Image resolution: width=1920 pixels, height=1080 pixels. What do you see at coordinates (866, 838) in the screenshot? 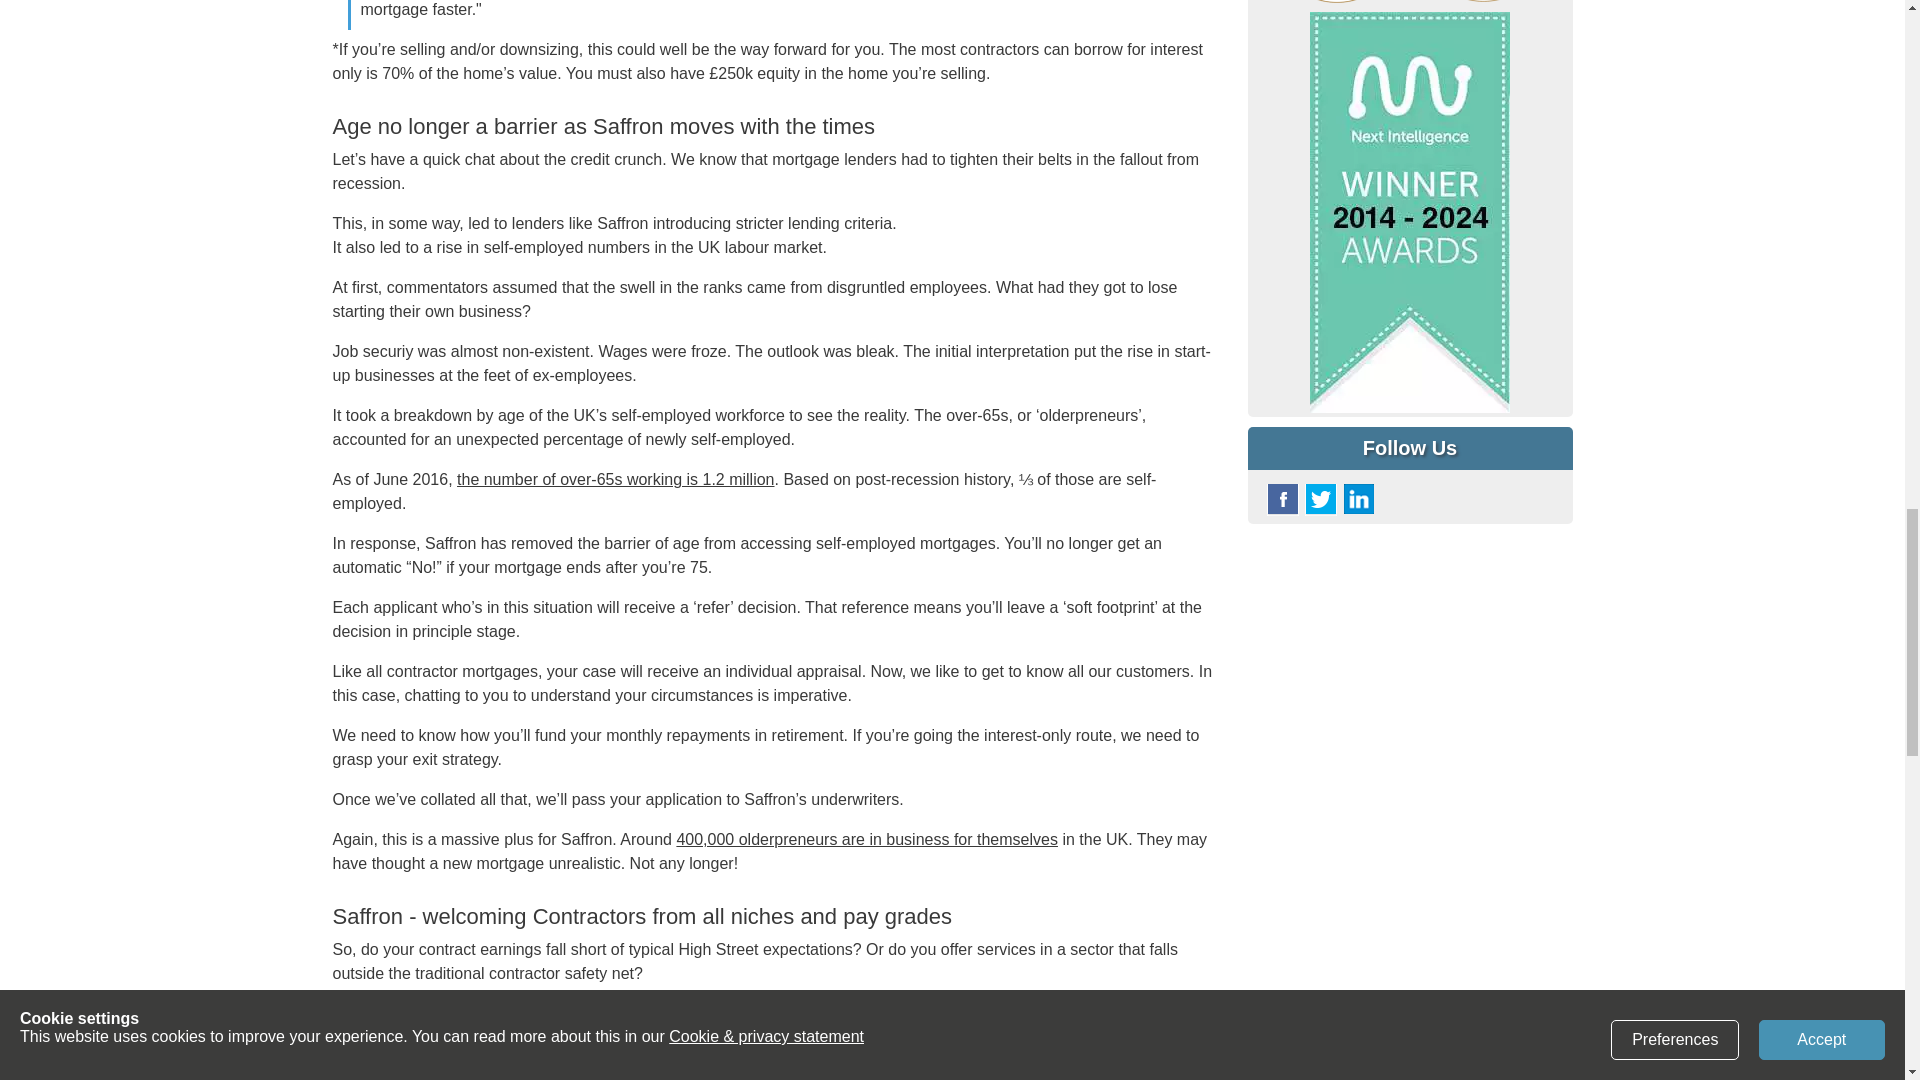
I see `I want to carry on working in retirement` at bounding box center [866, 838].